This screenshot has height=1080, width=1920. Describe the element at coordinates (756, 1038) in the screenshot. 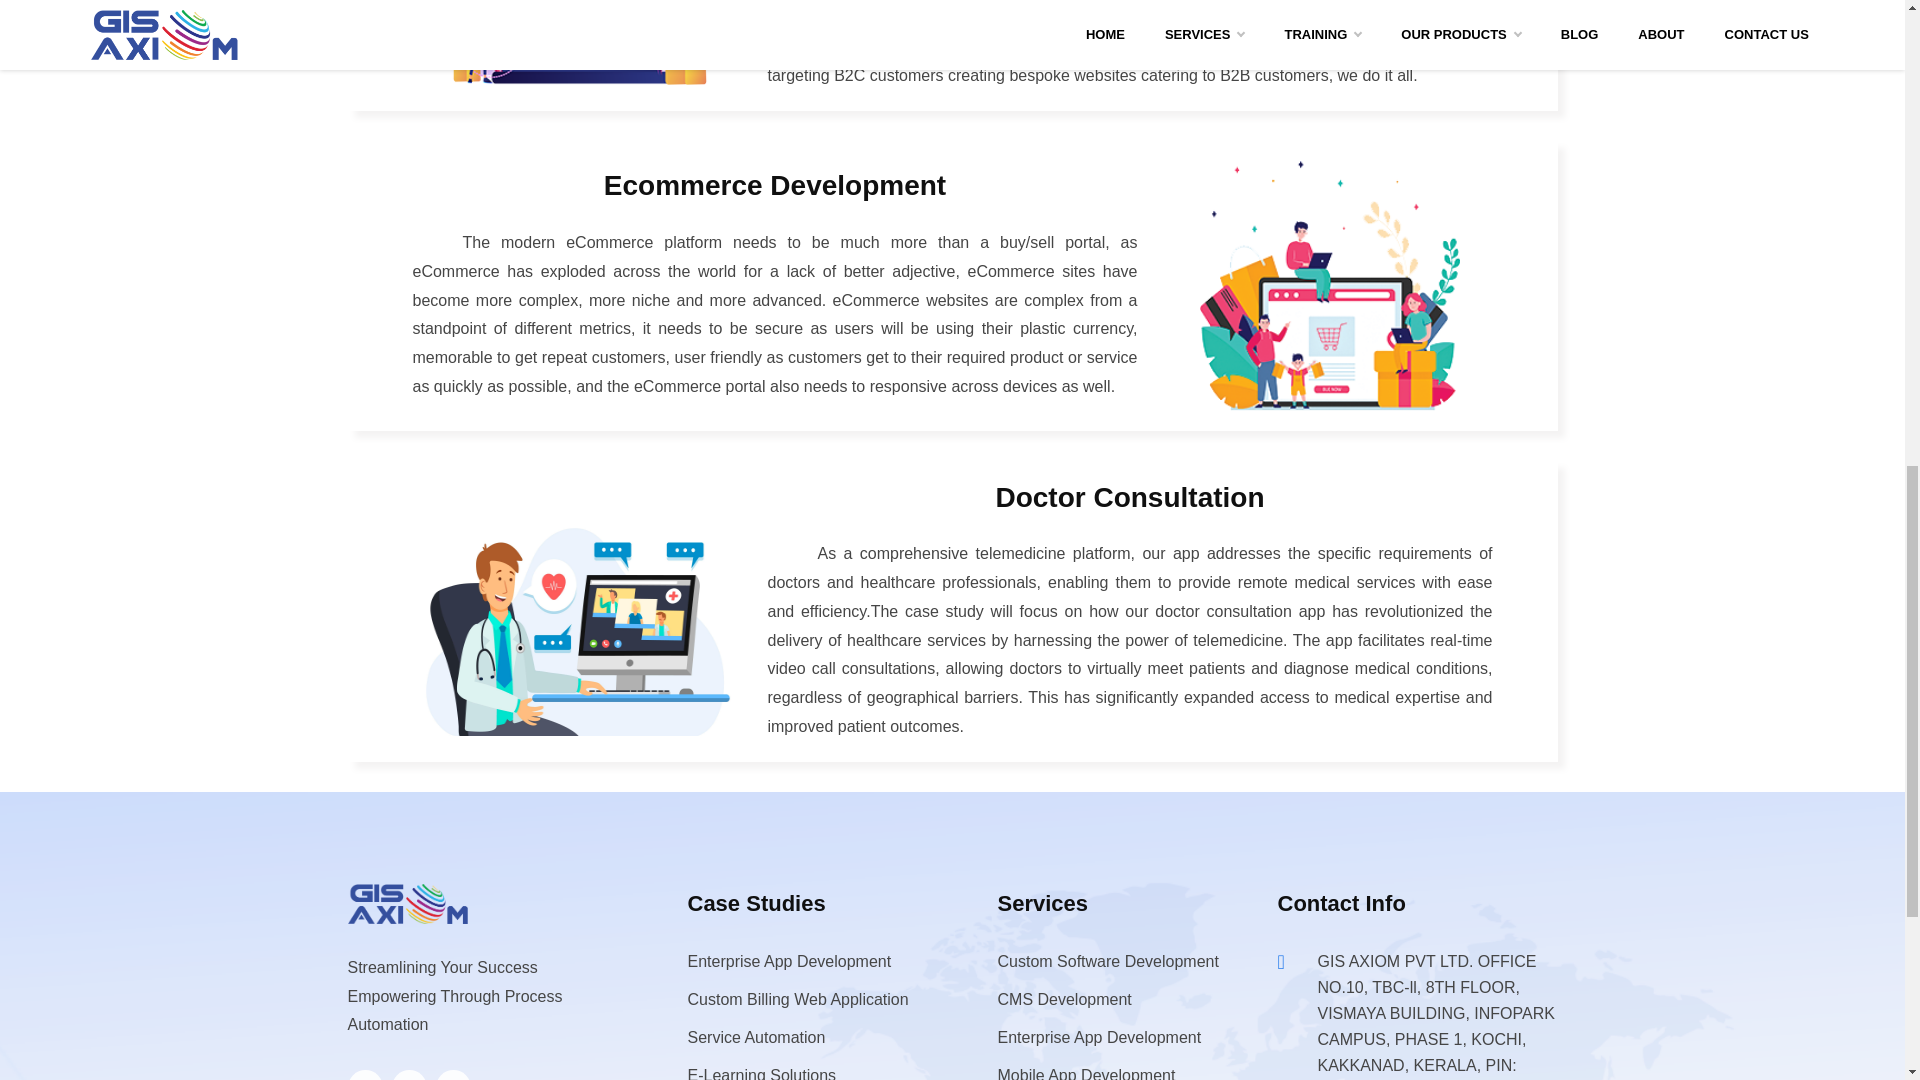

I see `Service Automation` at that location.